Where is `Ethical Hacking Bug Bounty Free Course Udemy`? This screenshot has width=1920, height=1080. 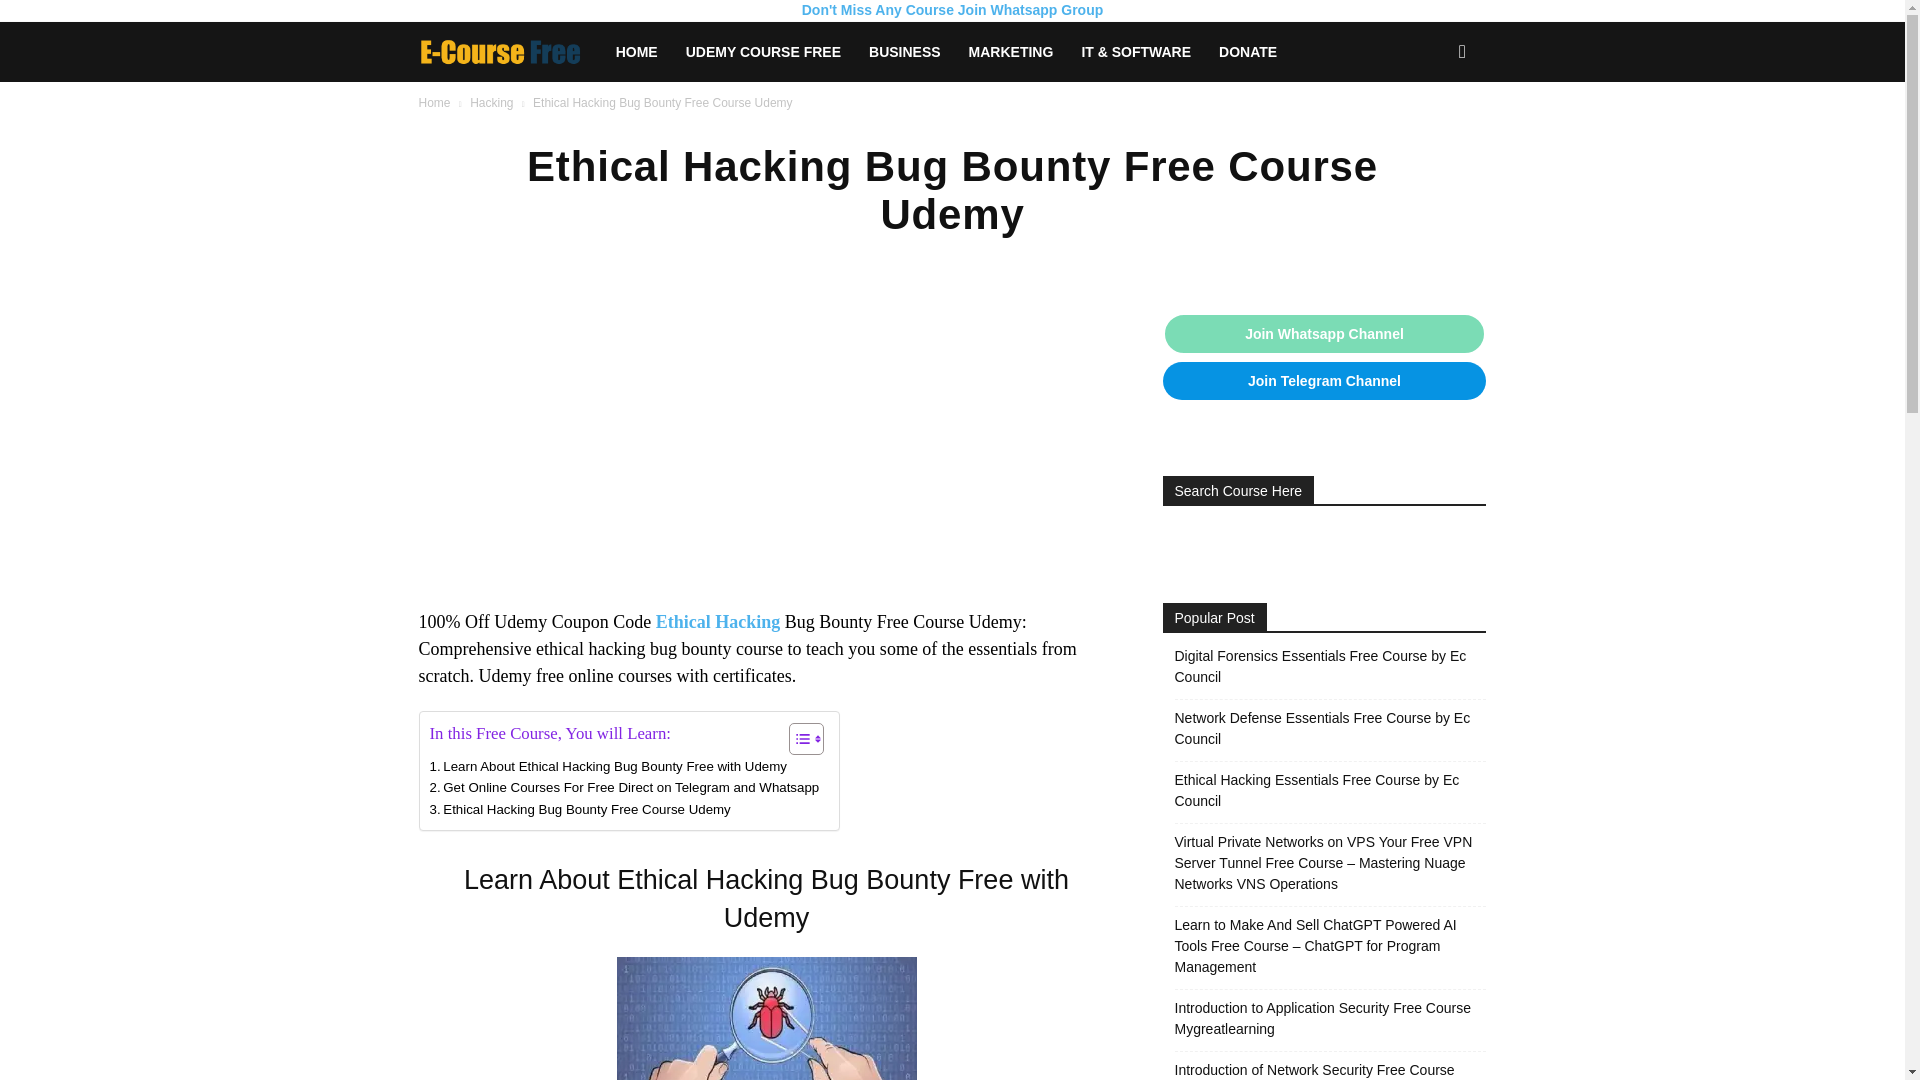
Ethical Hacking Bug Bounty Free Course Udemy is located at coordinates (580, 809).